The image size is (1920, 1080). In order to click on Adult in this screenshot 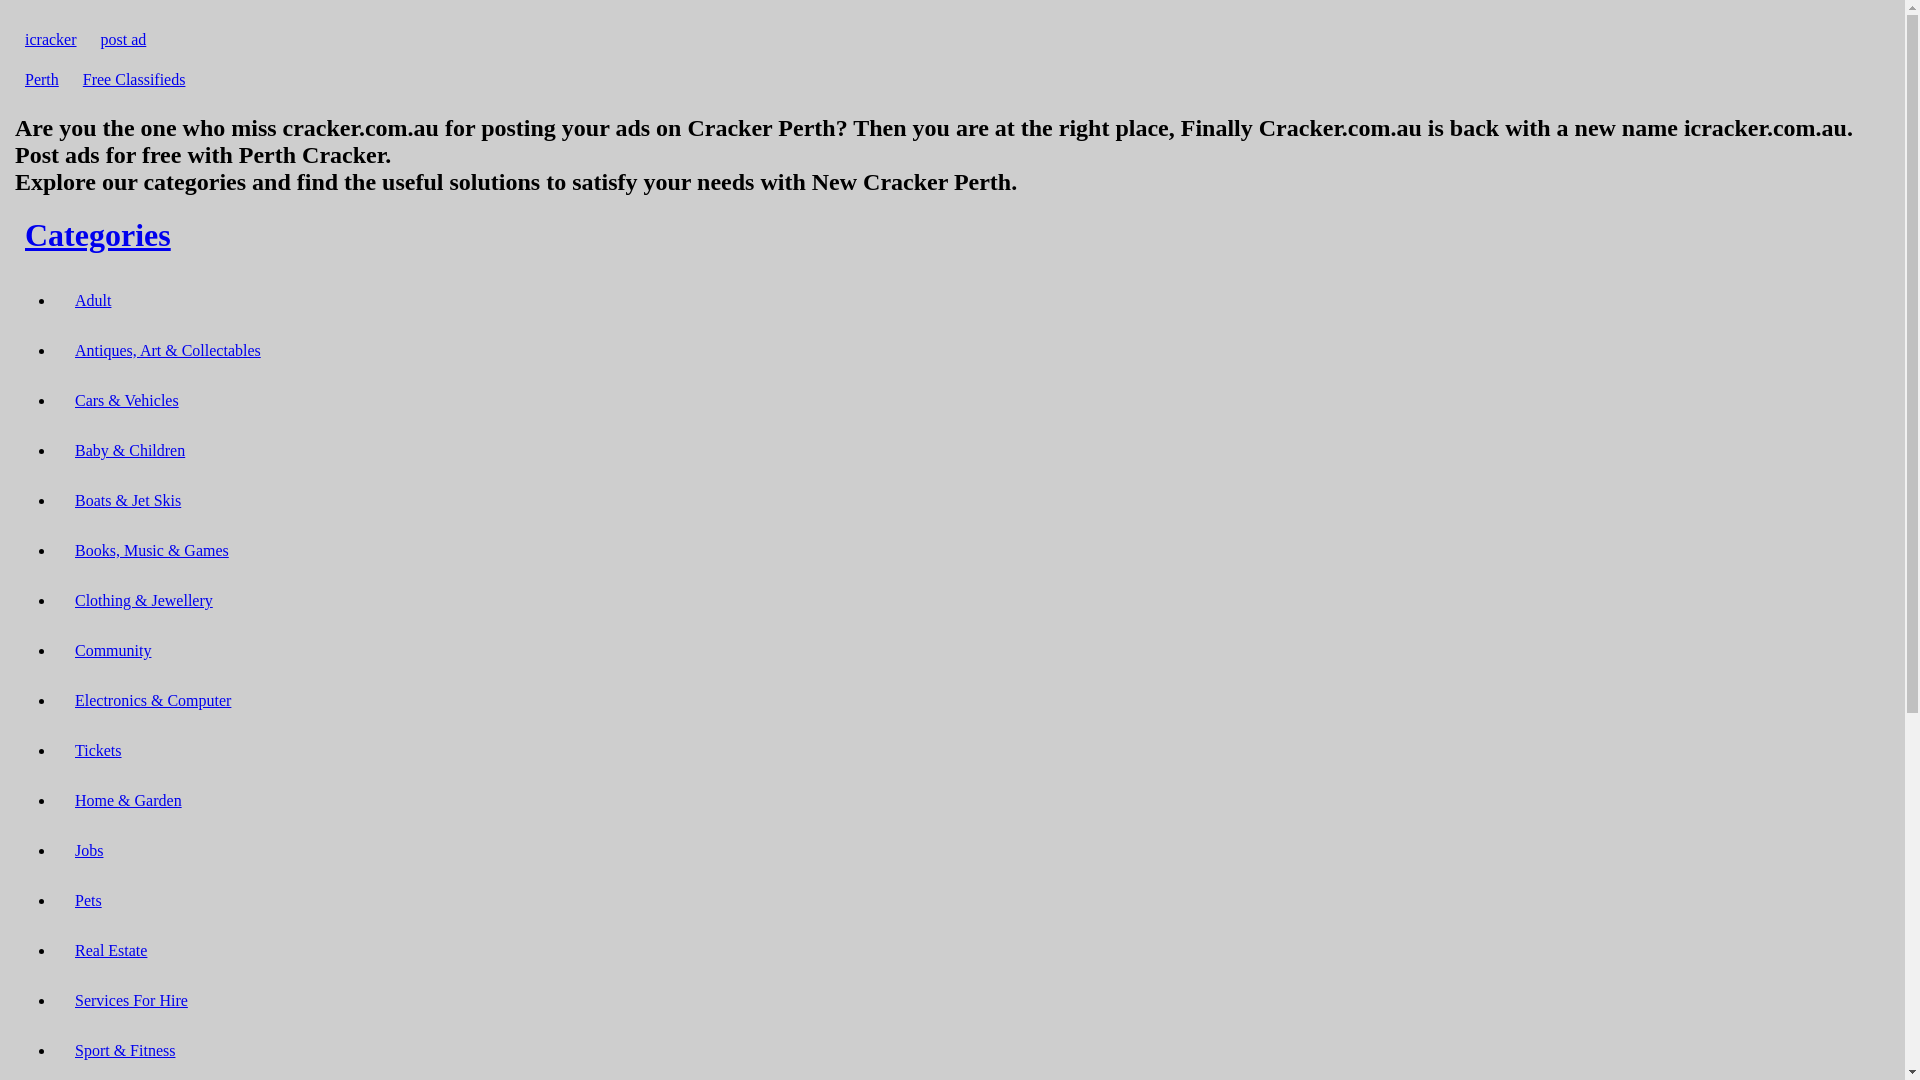, I will do `click(93, 300)`.